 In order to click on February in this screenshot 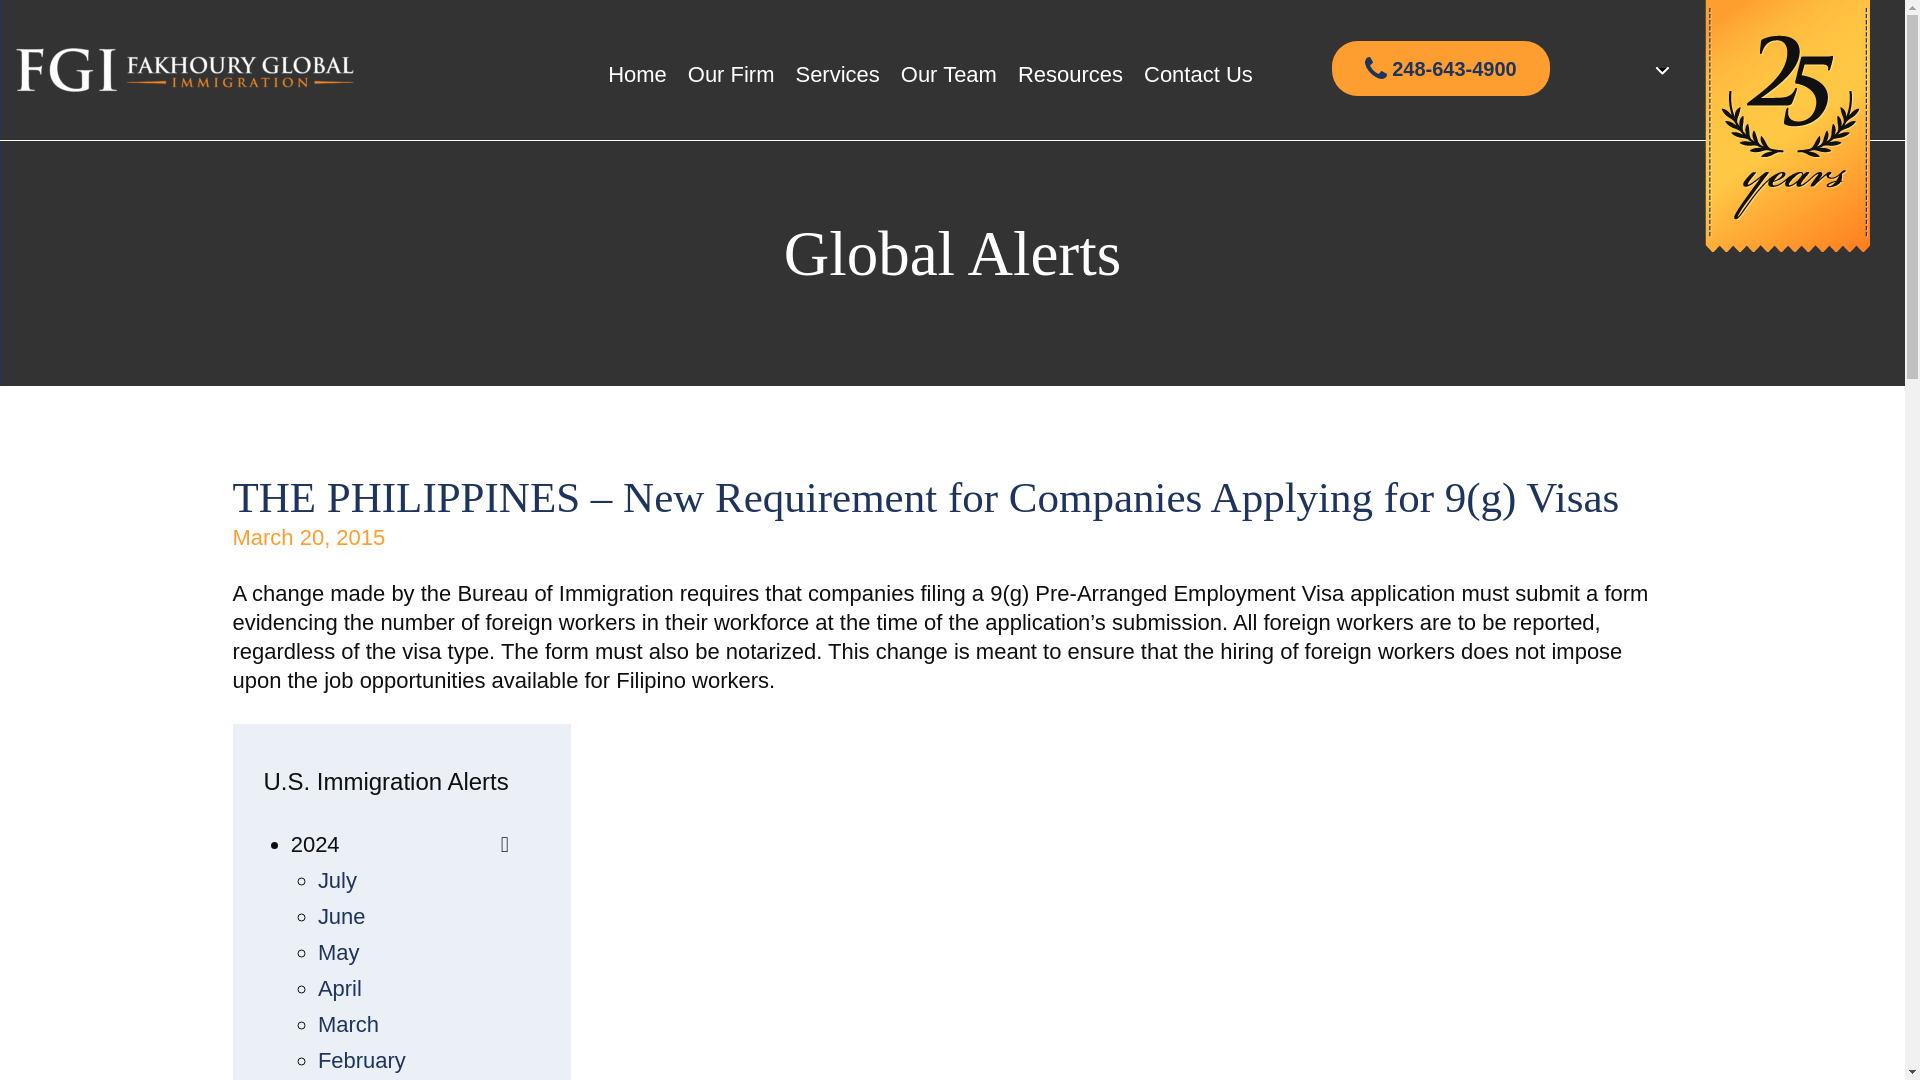, I will do `click(362, 1060)`.